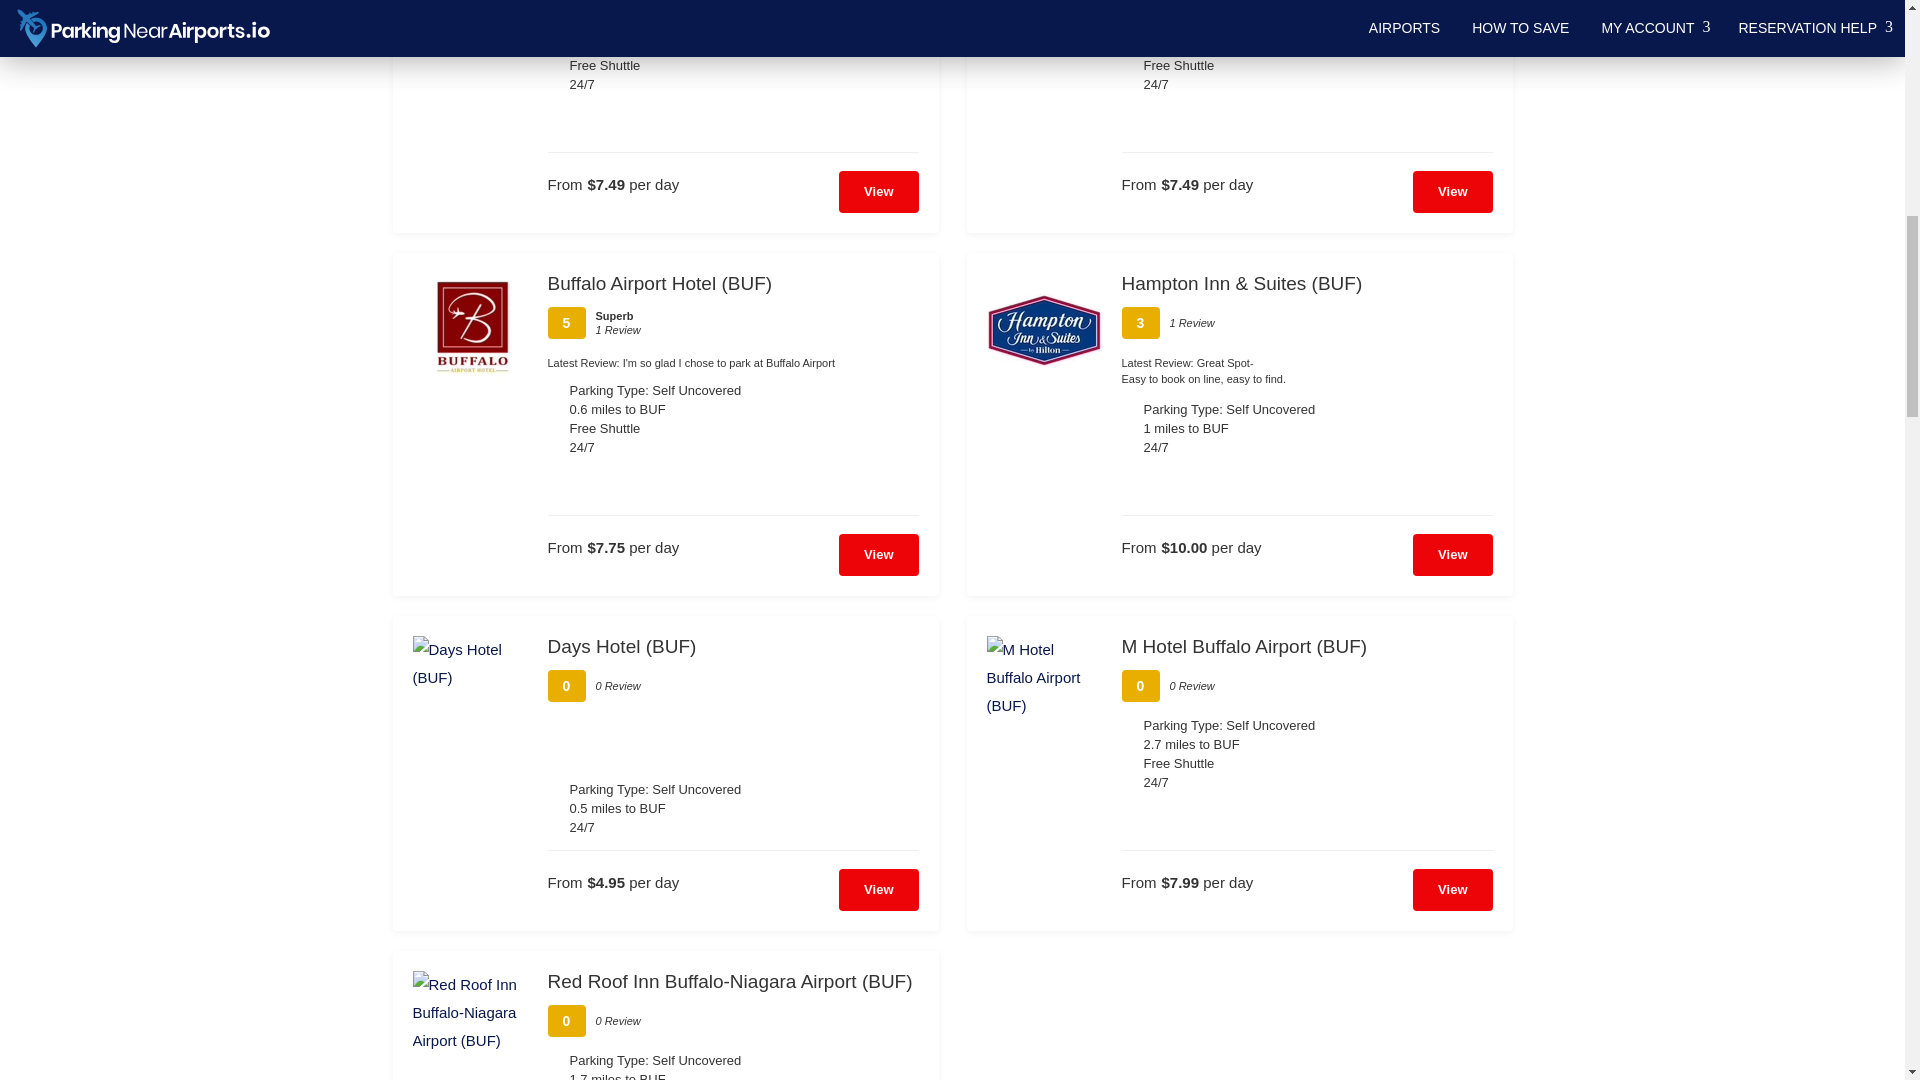  Describe the element at coordinates (1452, 554) in the screenshot. I see `View` at that location.